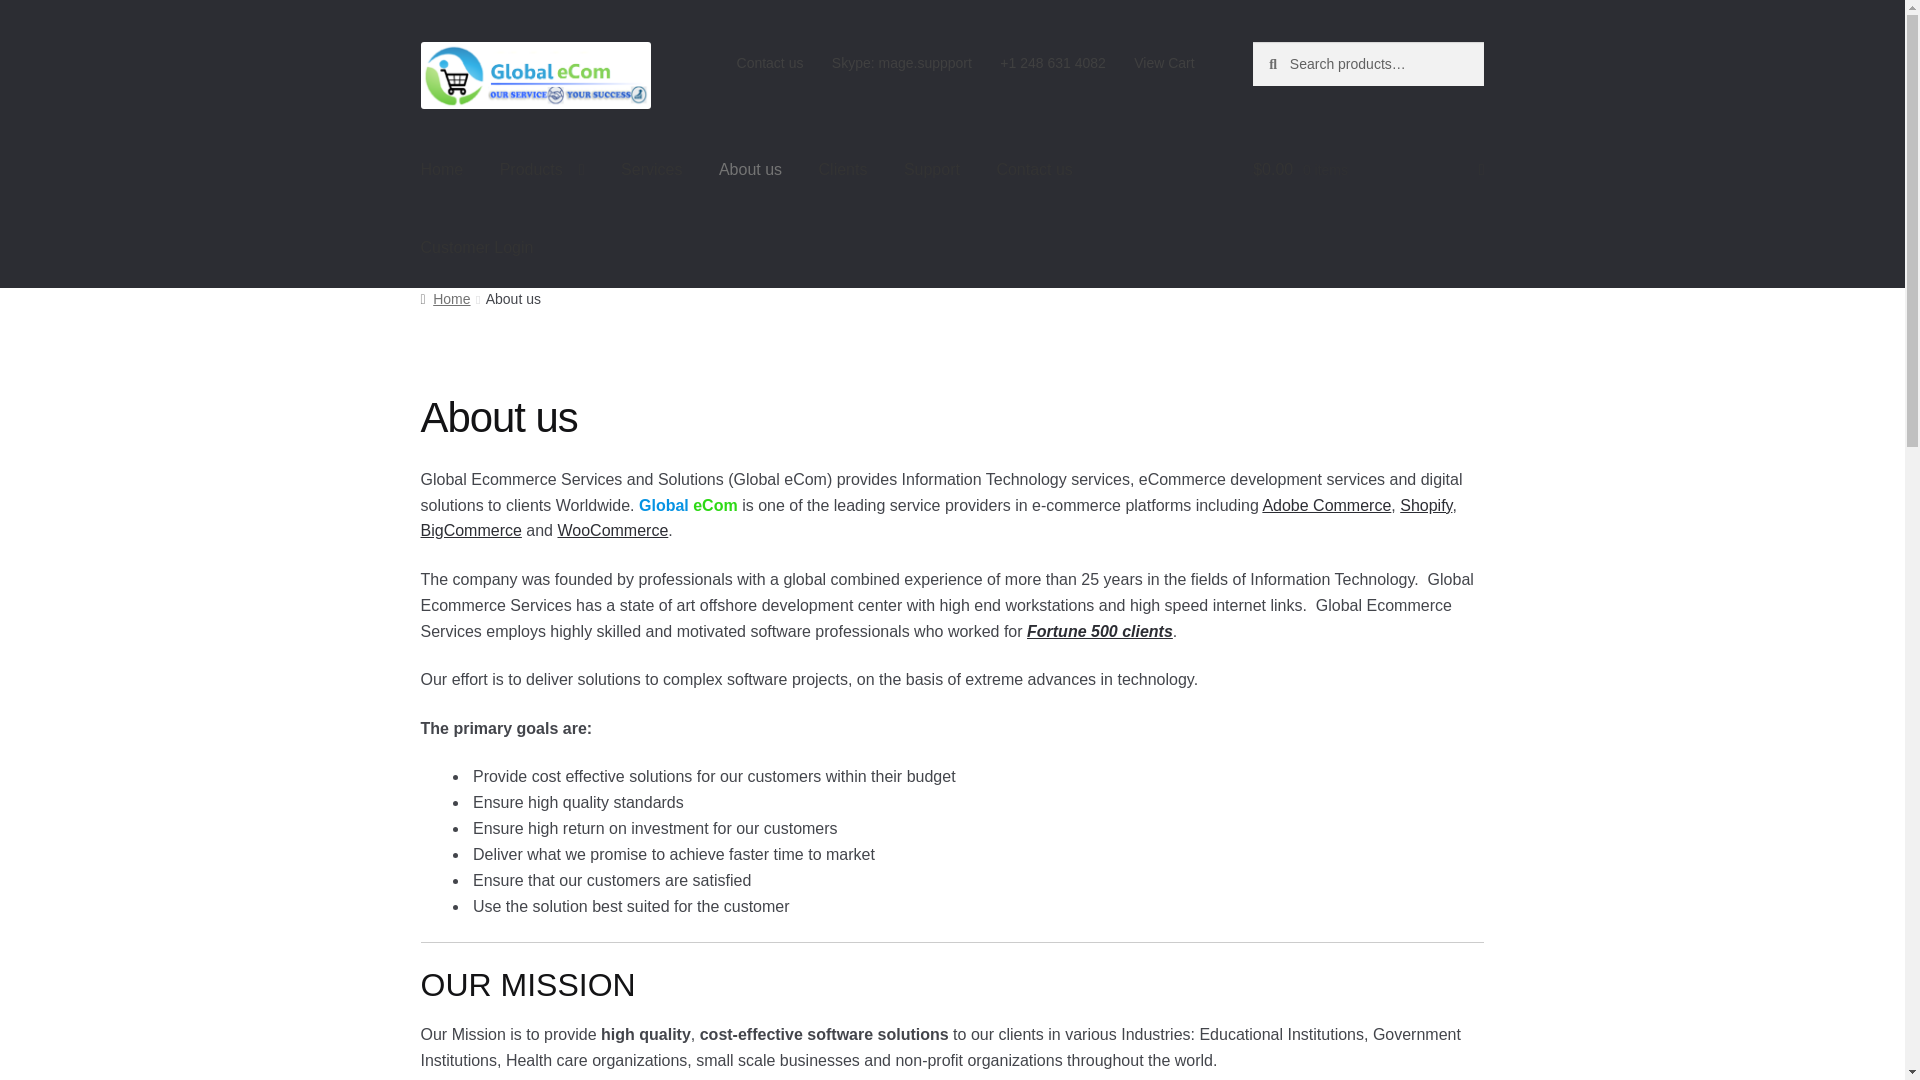 The width and height of the screenshot is (1920, 1080). What do you see at coordinates (1164, 63) in the screenshot?
I see `View Cart` at bounding box center [1164, 63].